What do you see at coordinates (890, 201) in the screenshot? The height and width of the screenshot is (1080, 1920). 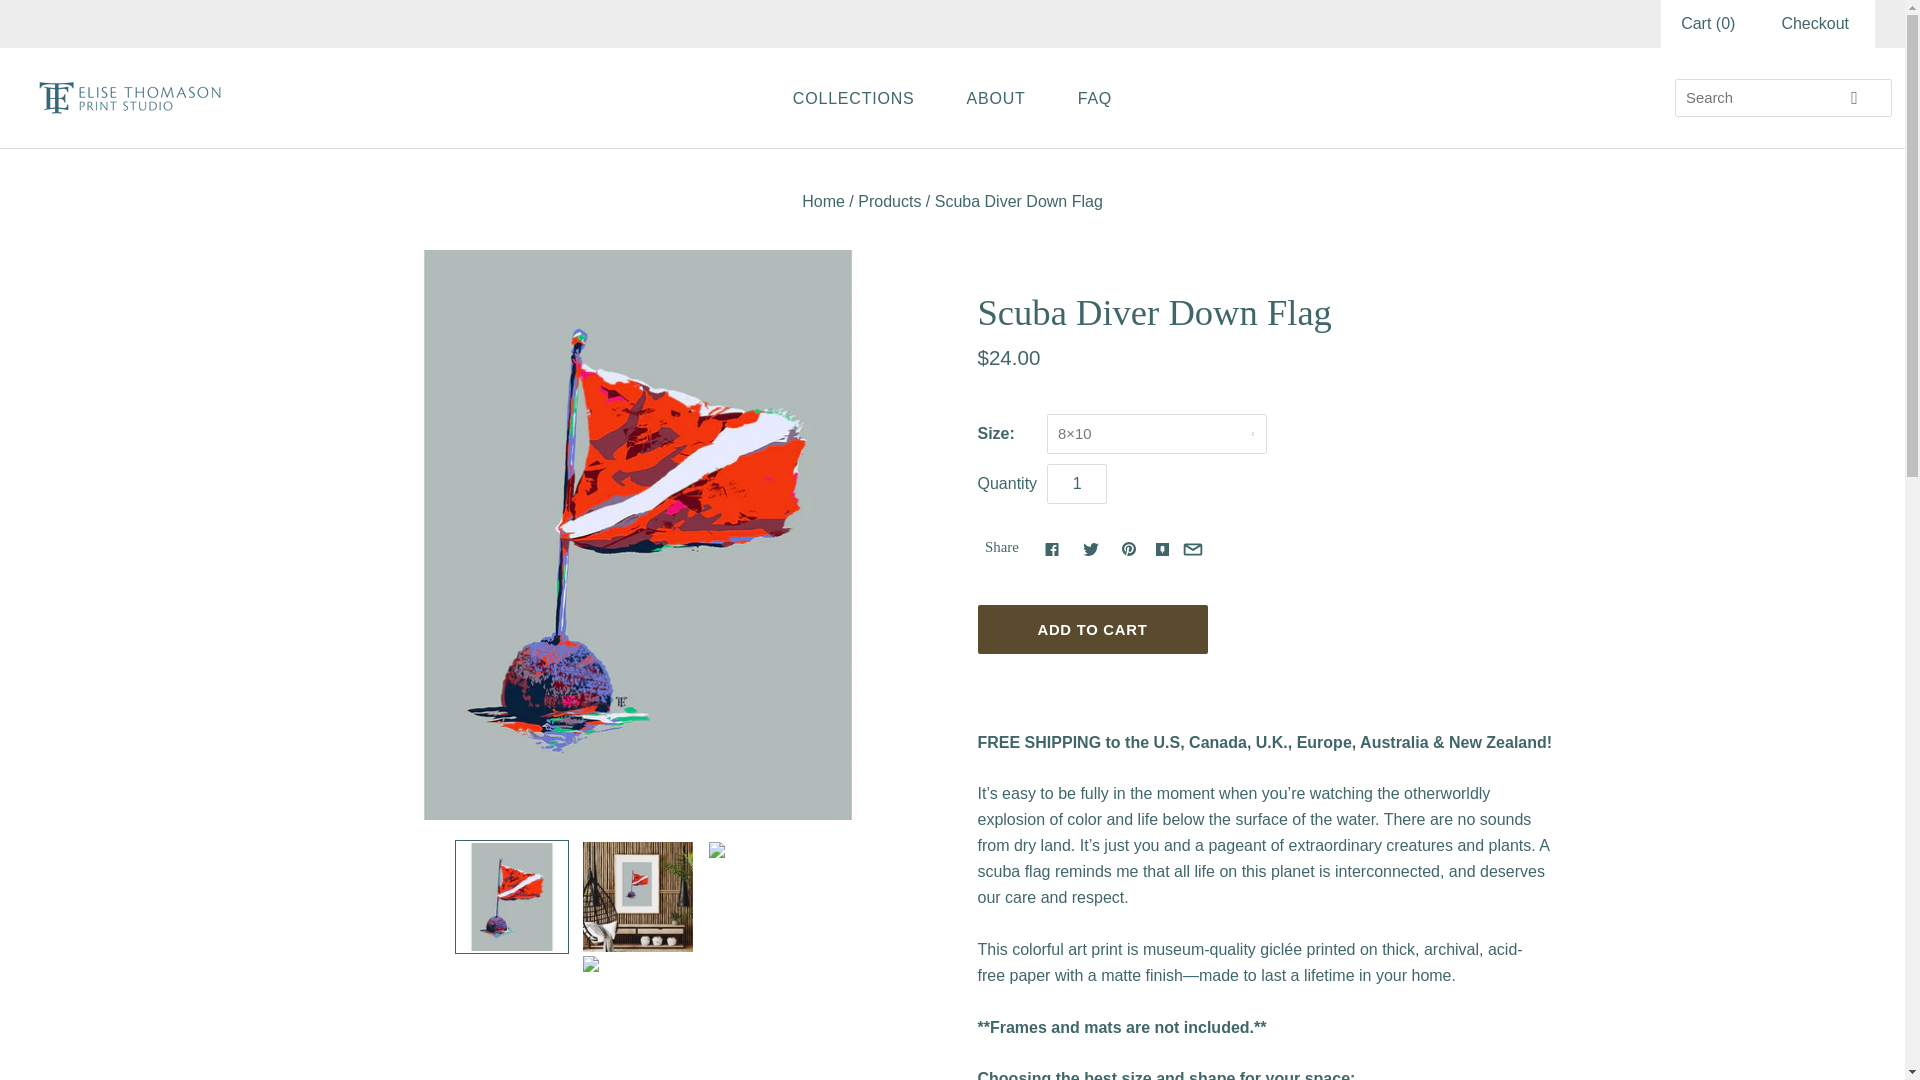 I see `Products` at bounding box center [890, 201].